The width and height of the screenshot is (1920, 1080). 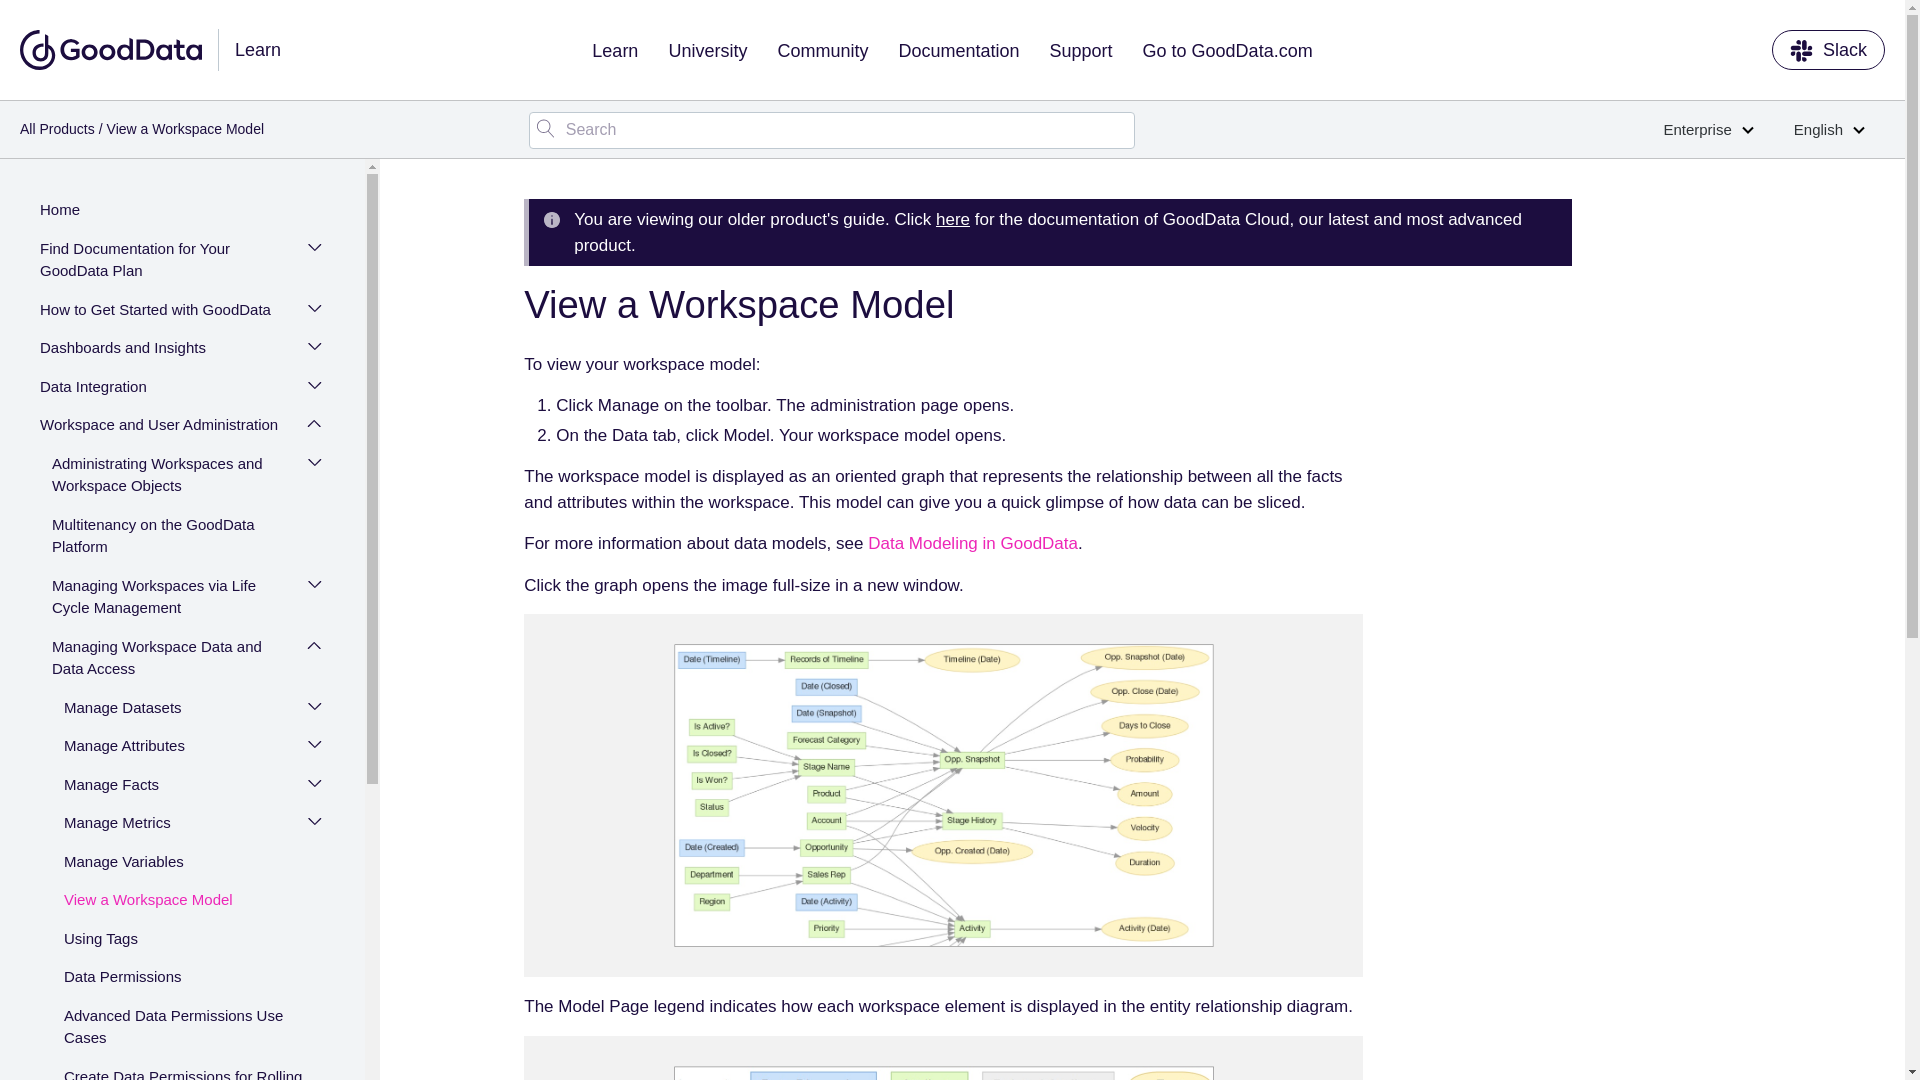 What do you see at coordinates (822, 50) in the screenshot?
I see `Community` at bounding box center [822, 50].